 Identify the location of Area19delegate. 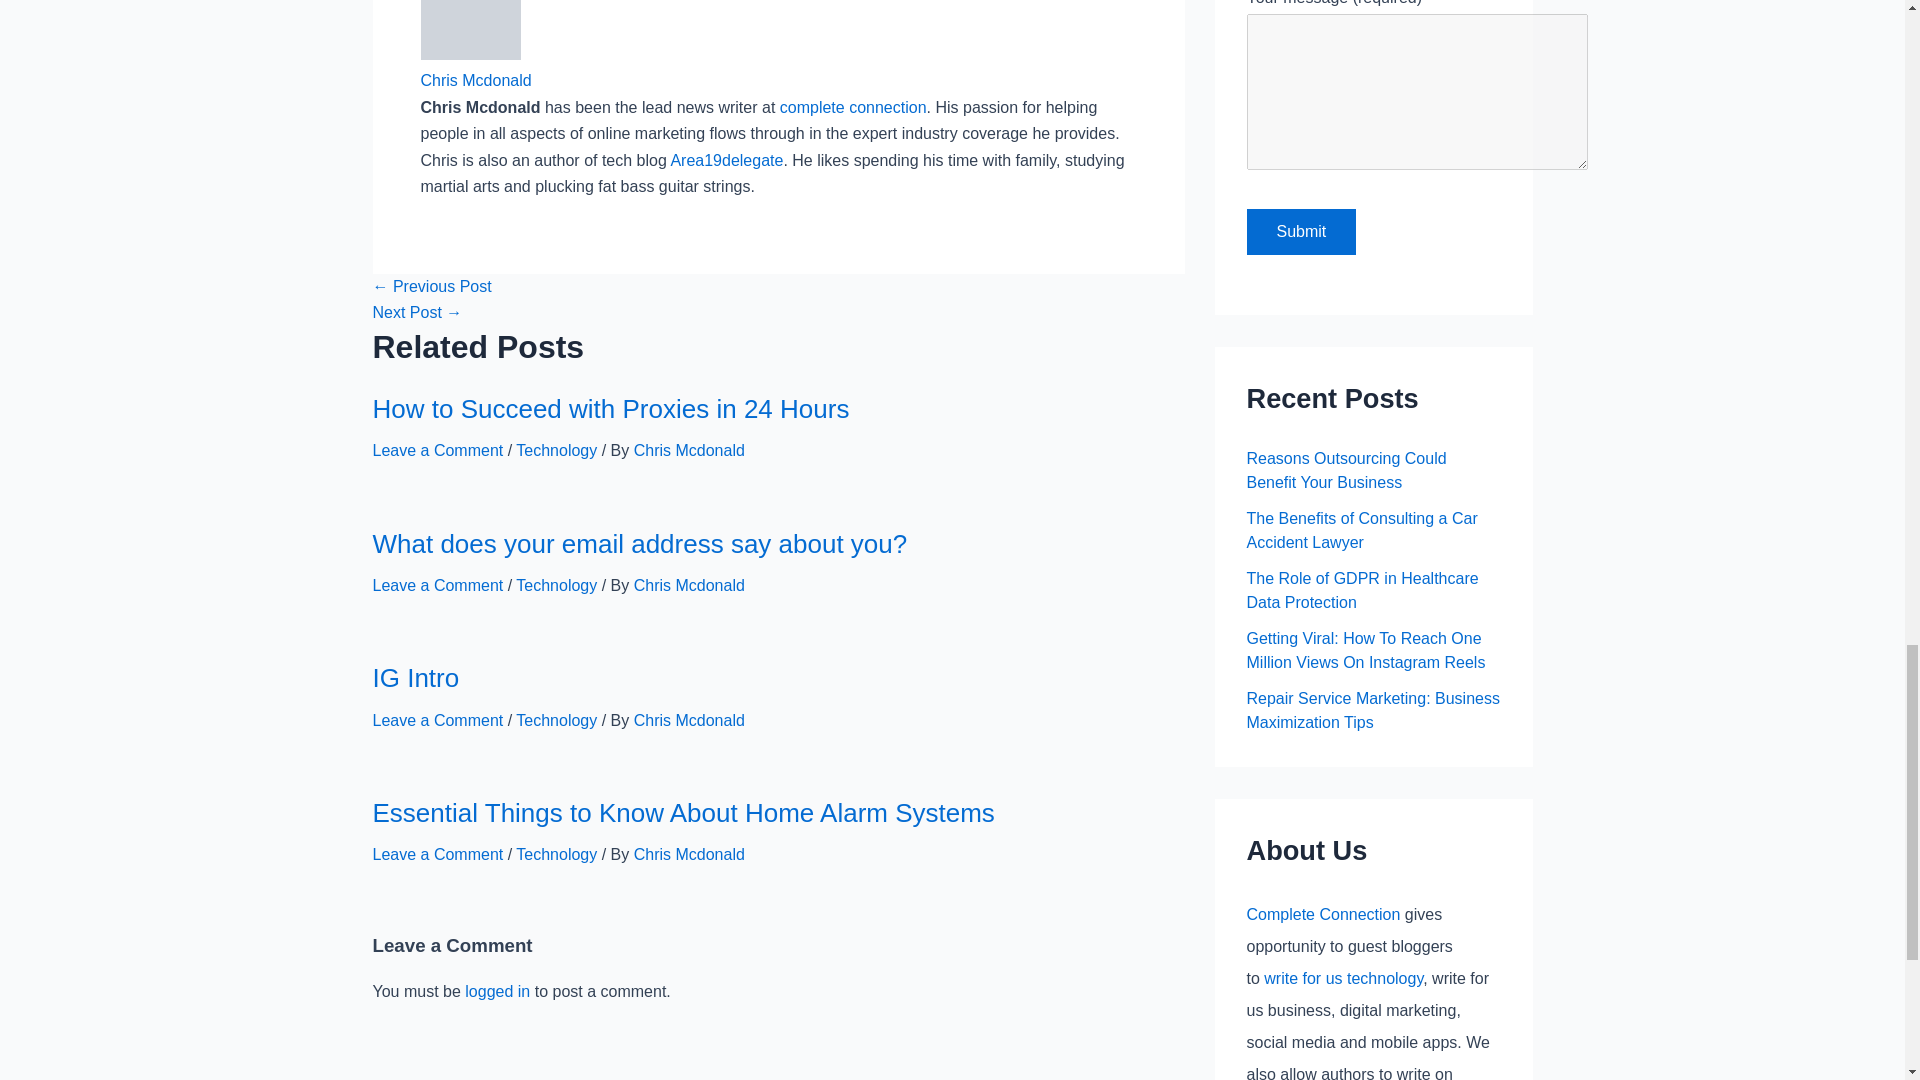
(726, 160).